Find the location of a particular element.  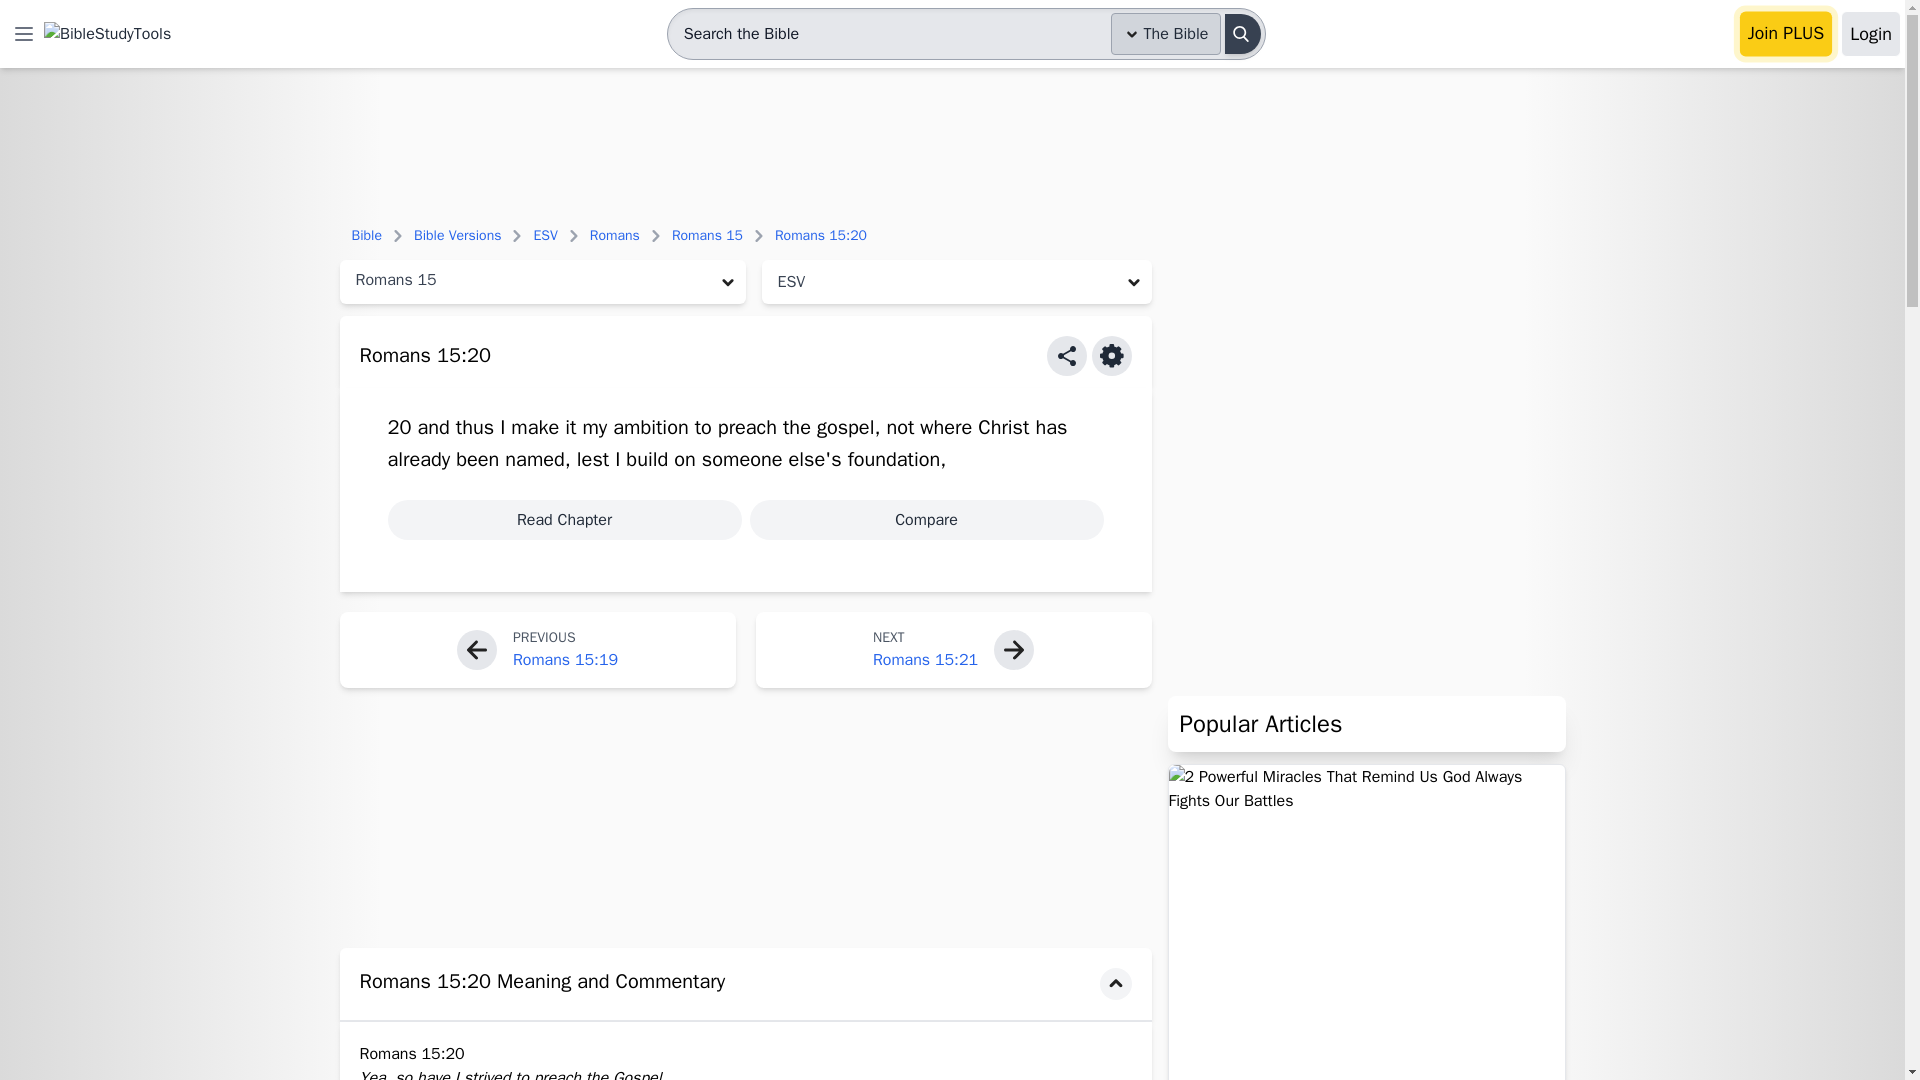

The Bible is located at coordinates (1166, 34).